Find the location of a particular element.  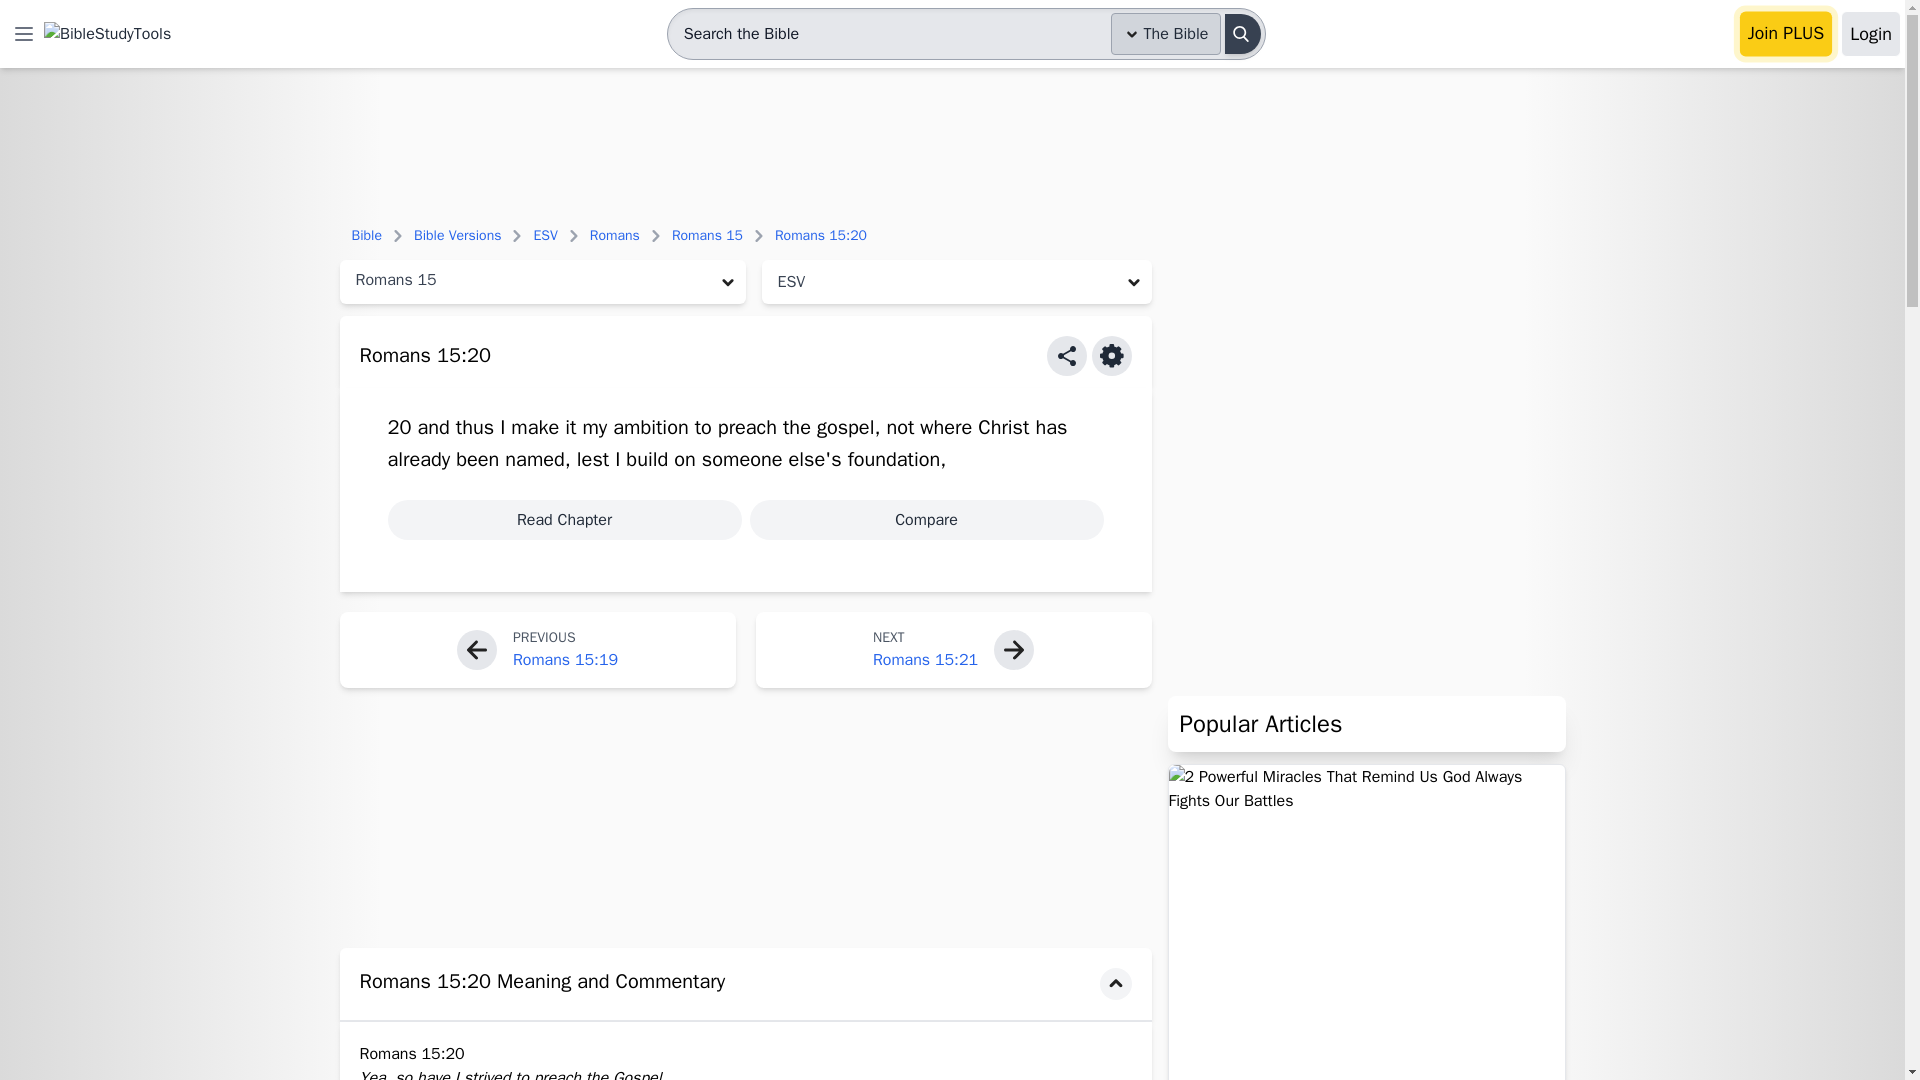

The Bible is located at coordinates (1166, 34).